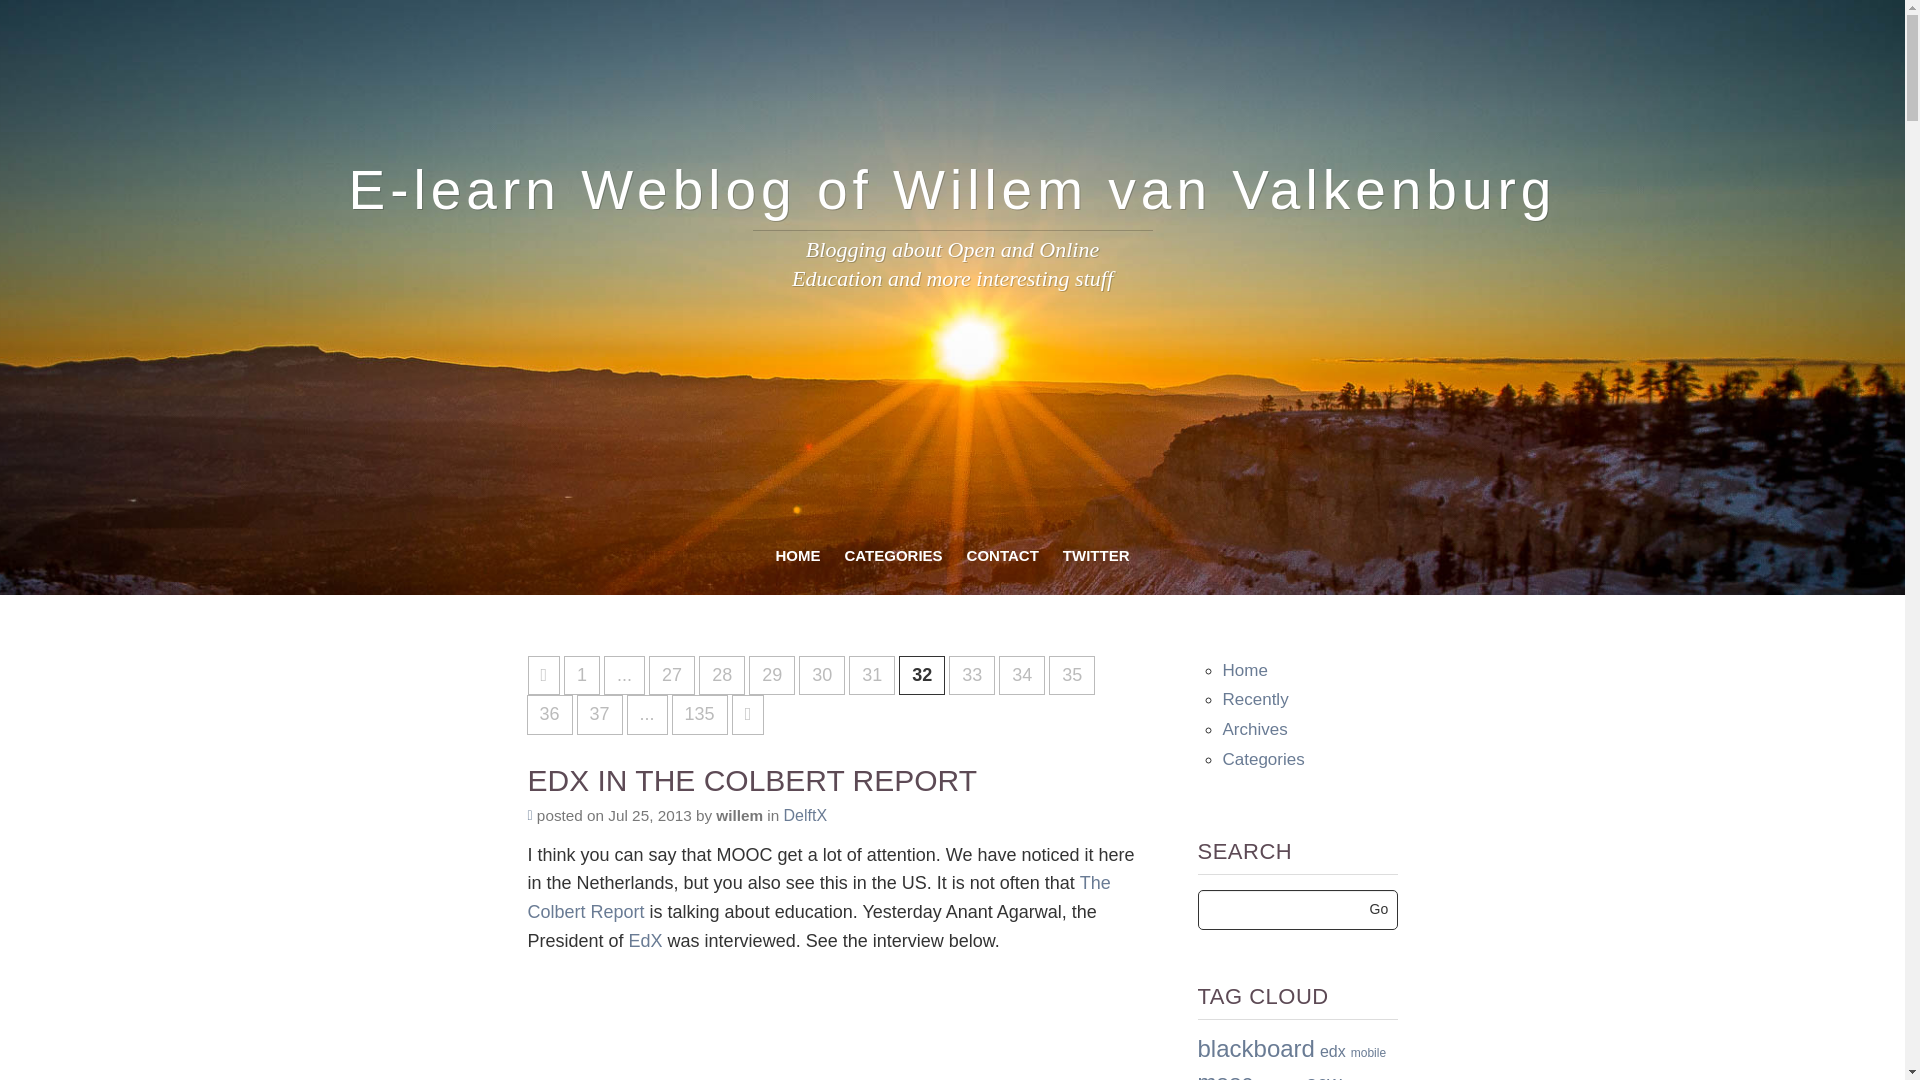 The image size is (1920, 1080). Describe the element at coordinates (1071, 675) in the screenshot. I see `35` at that location.